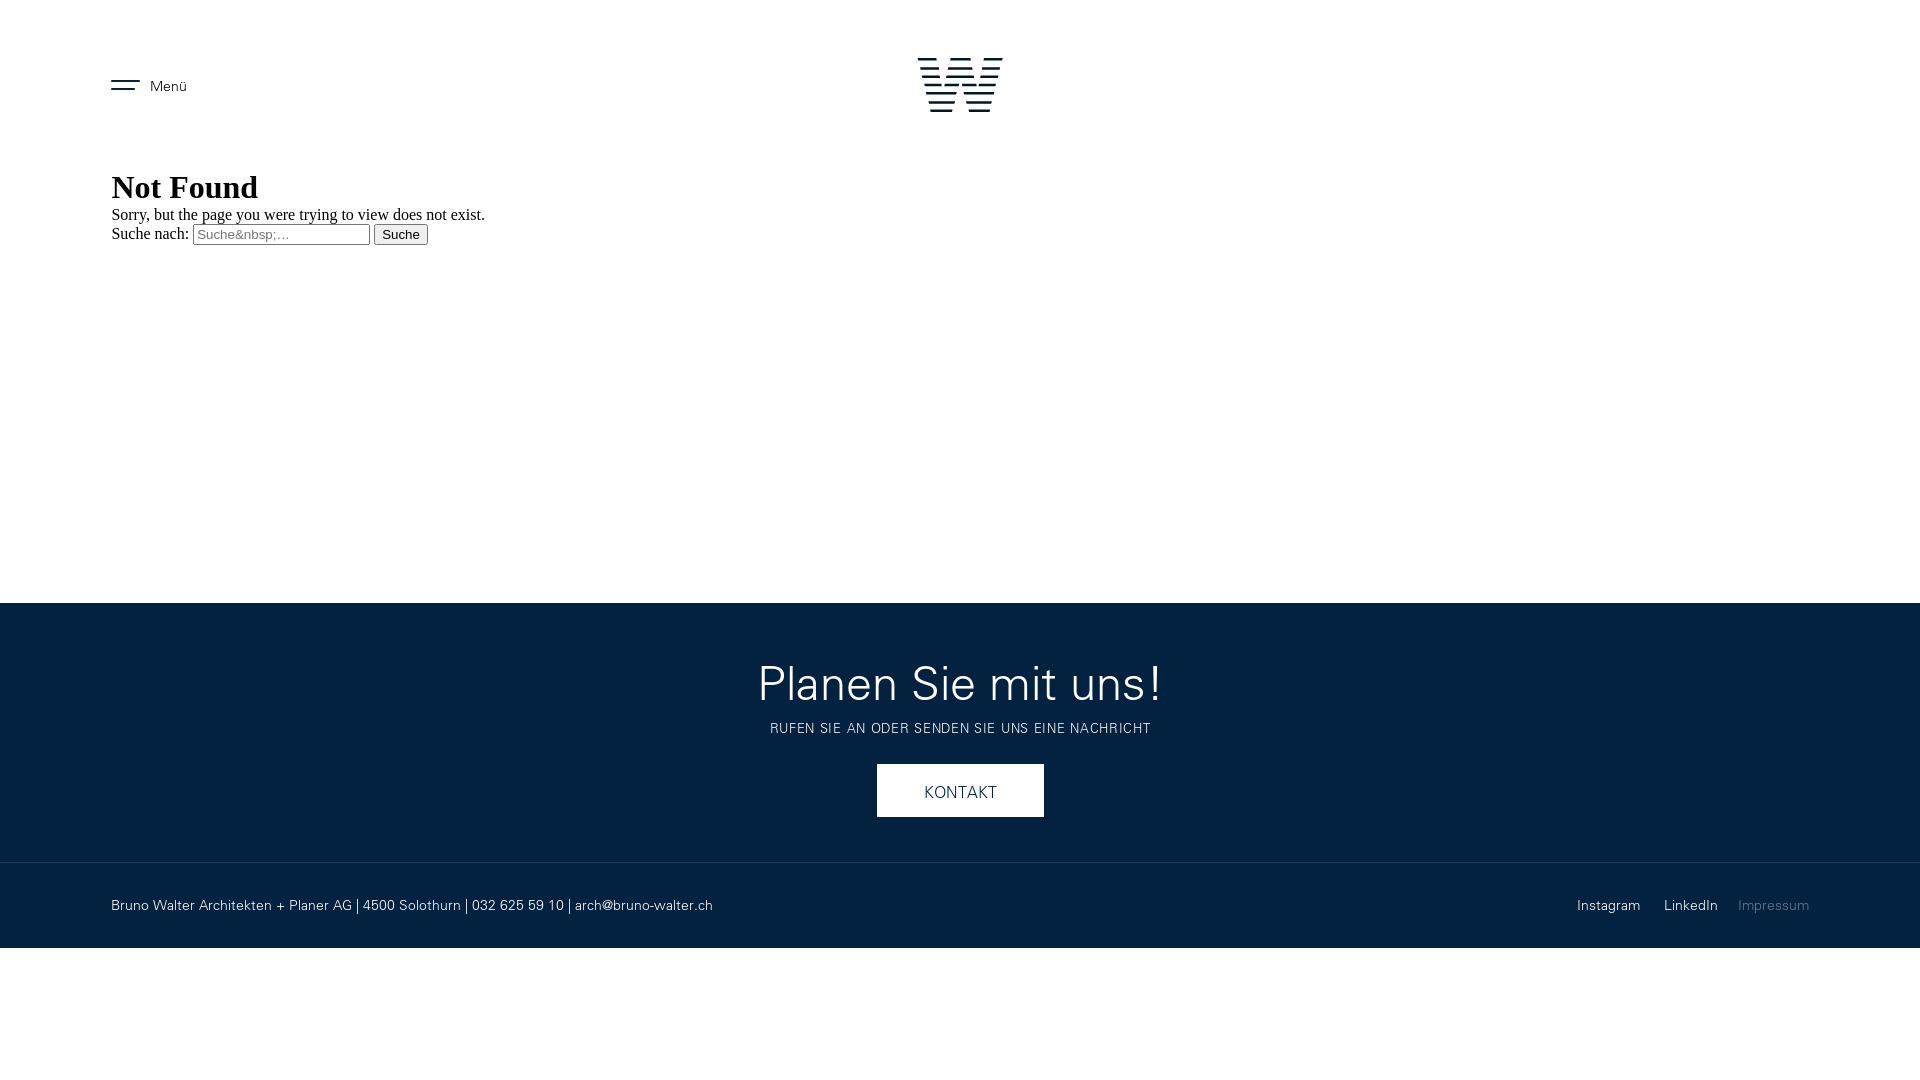 This screenshot has height=1080, width=1920. Describe the element at coordinates (1620, 905) in the screenshot. I see `Instagram` at that location.